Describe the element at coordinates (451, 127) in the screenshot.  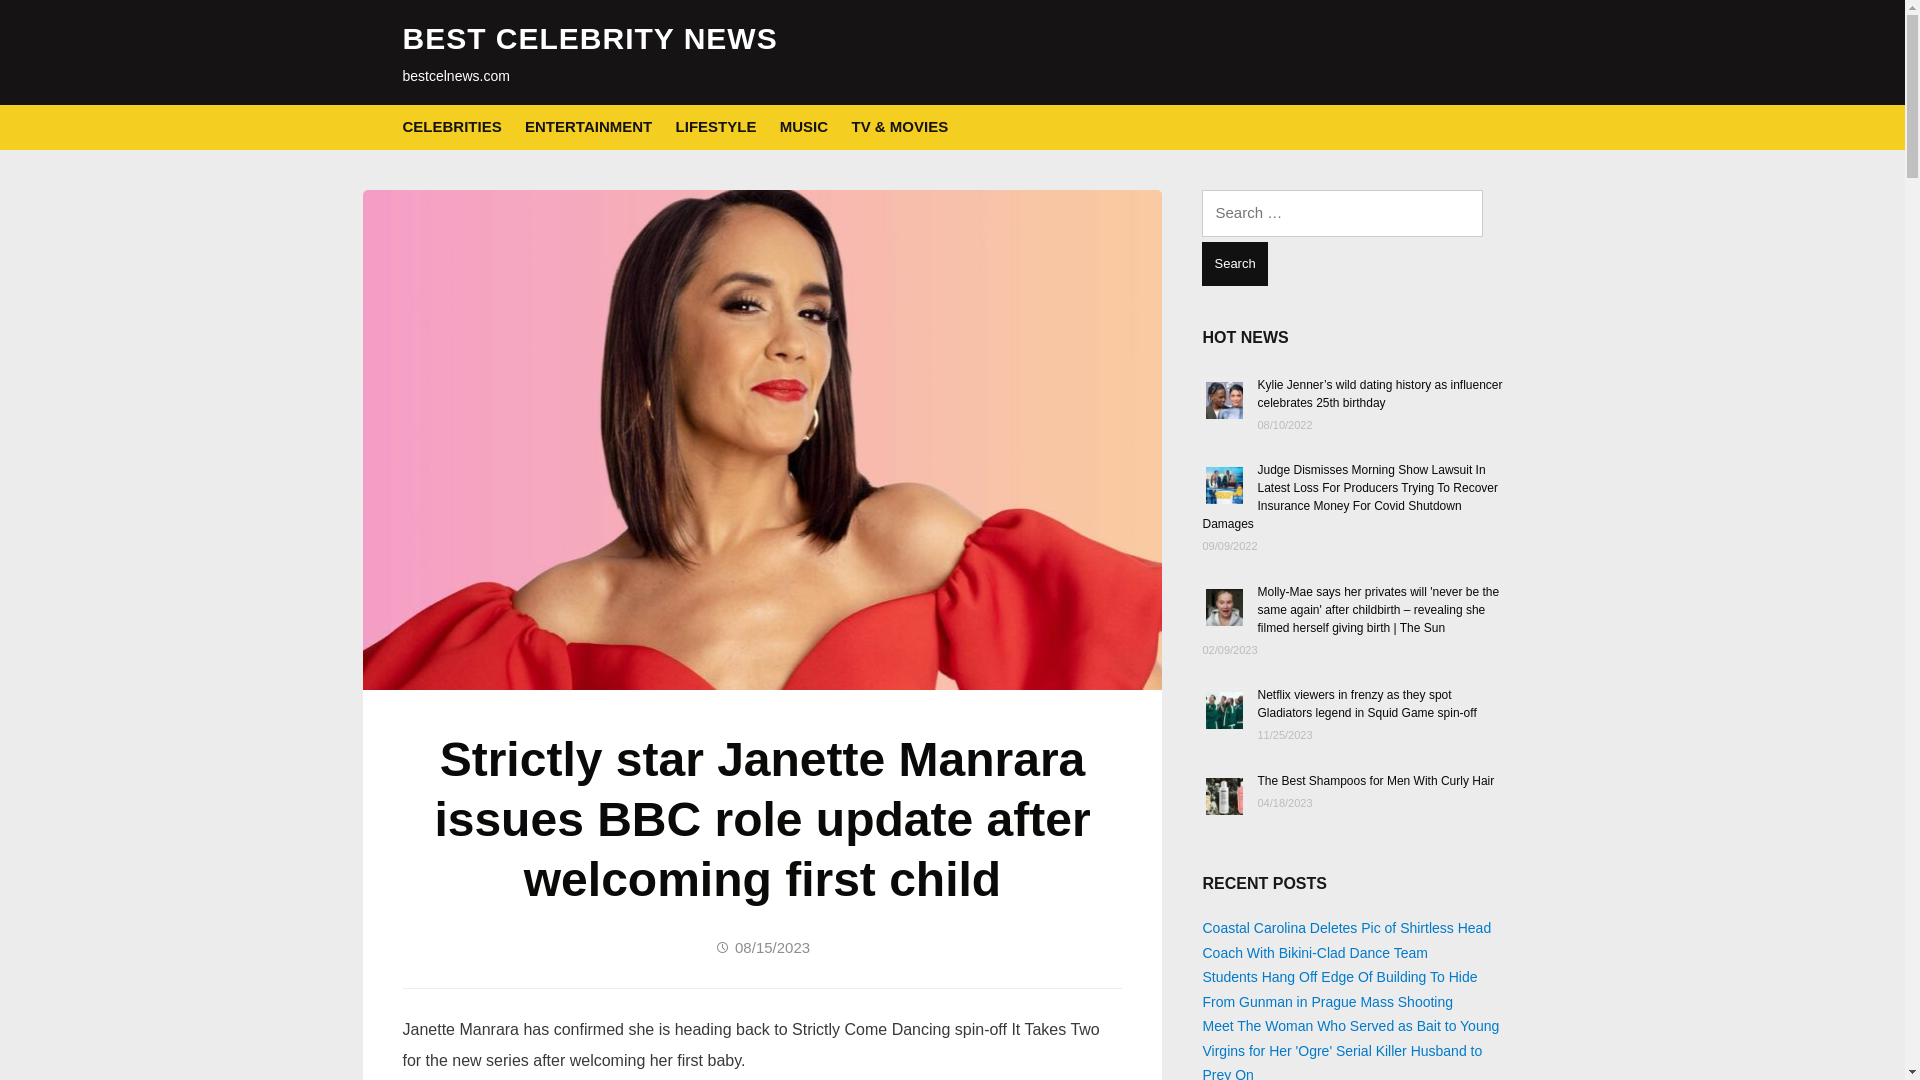
I see `CELEBRITIES` at that location.